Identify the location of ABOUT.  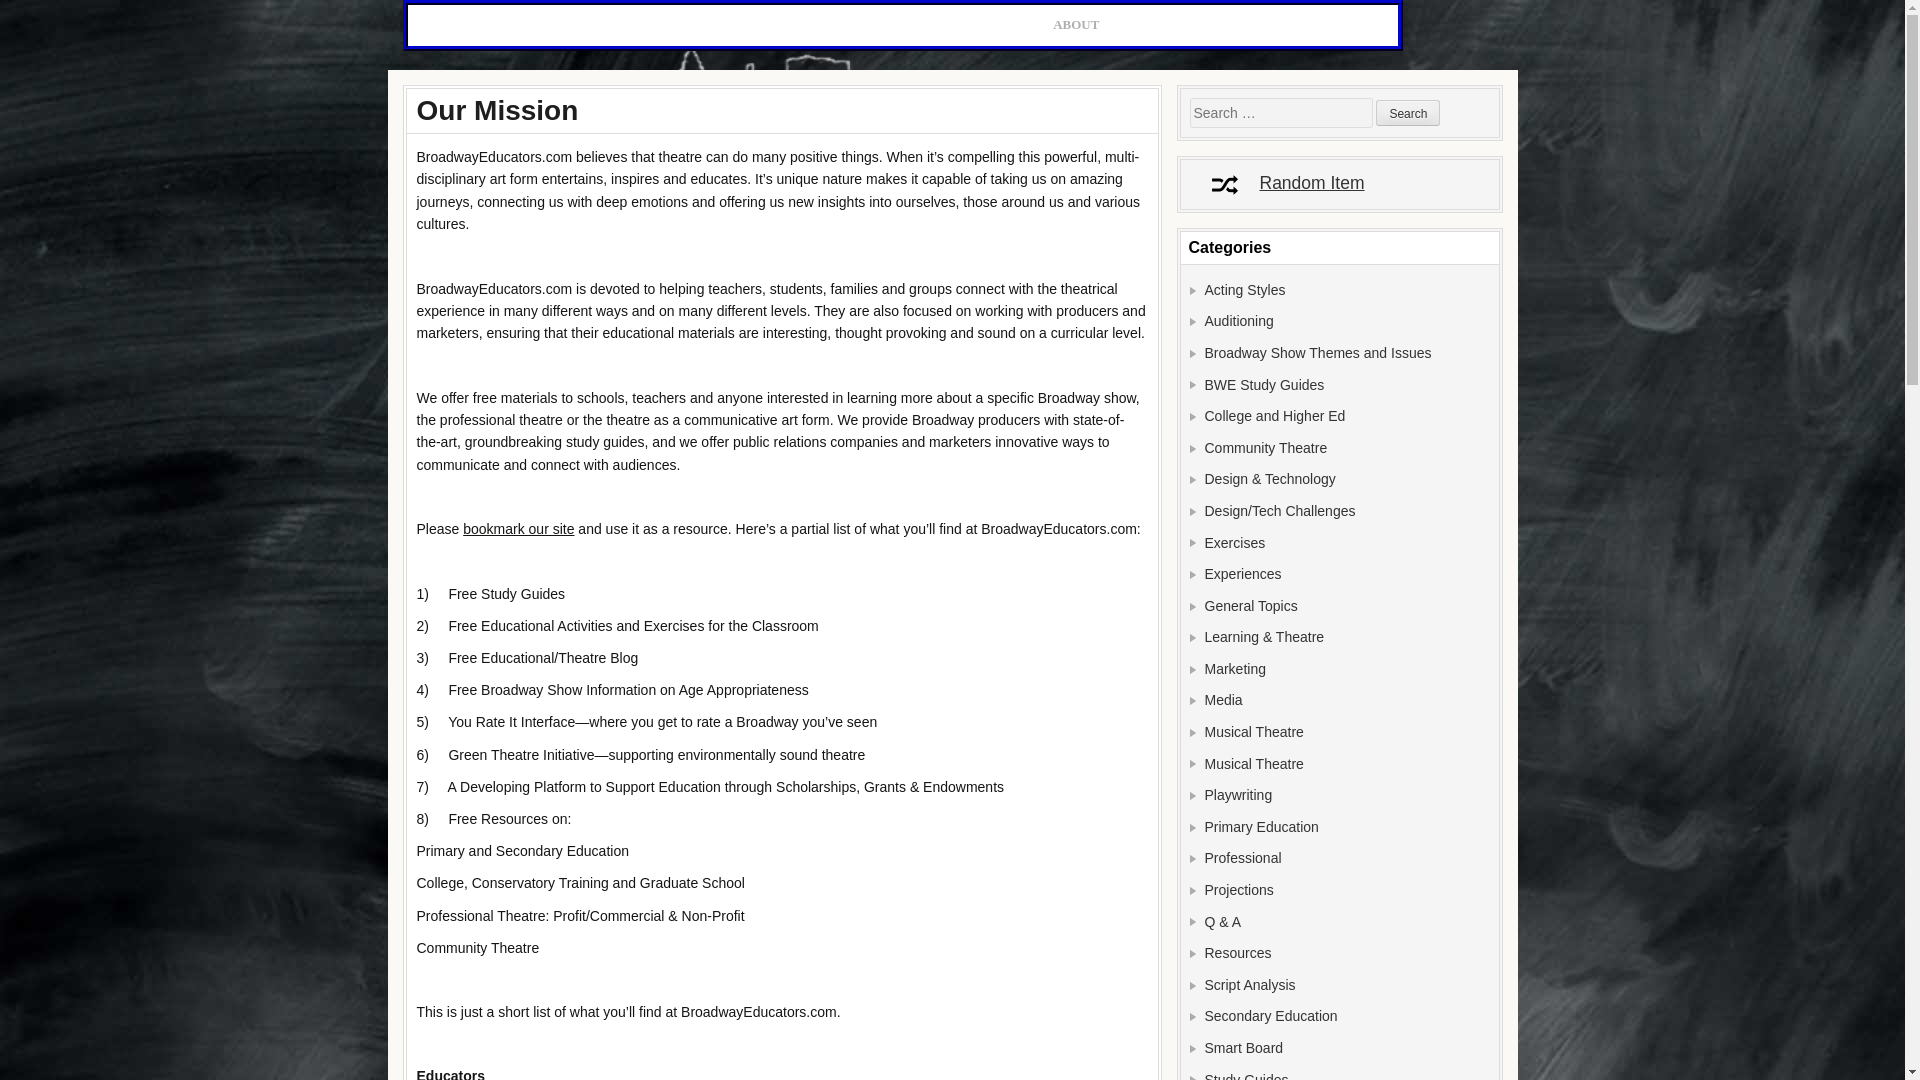
(1076, 26).